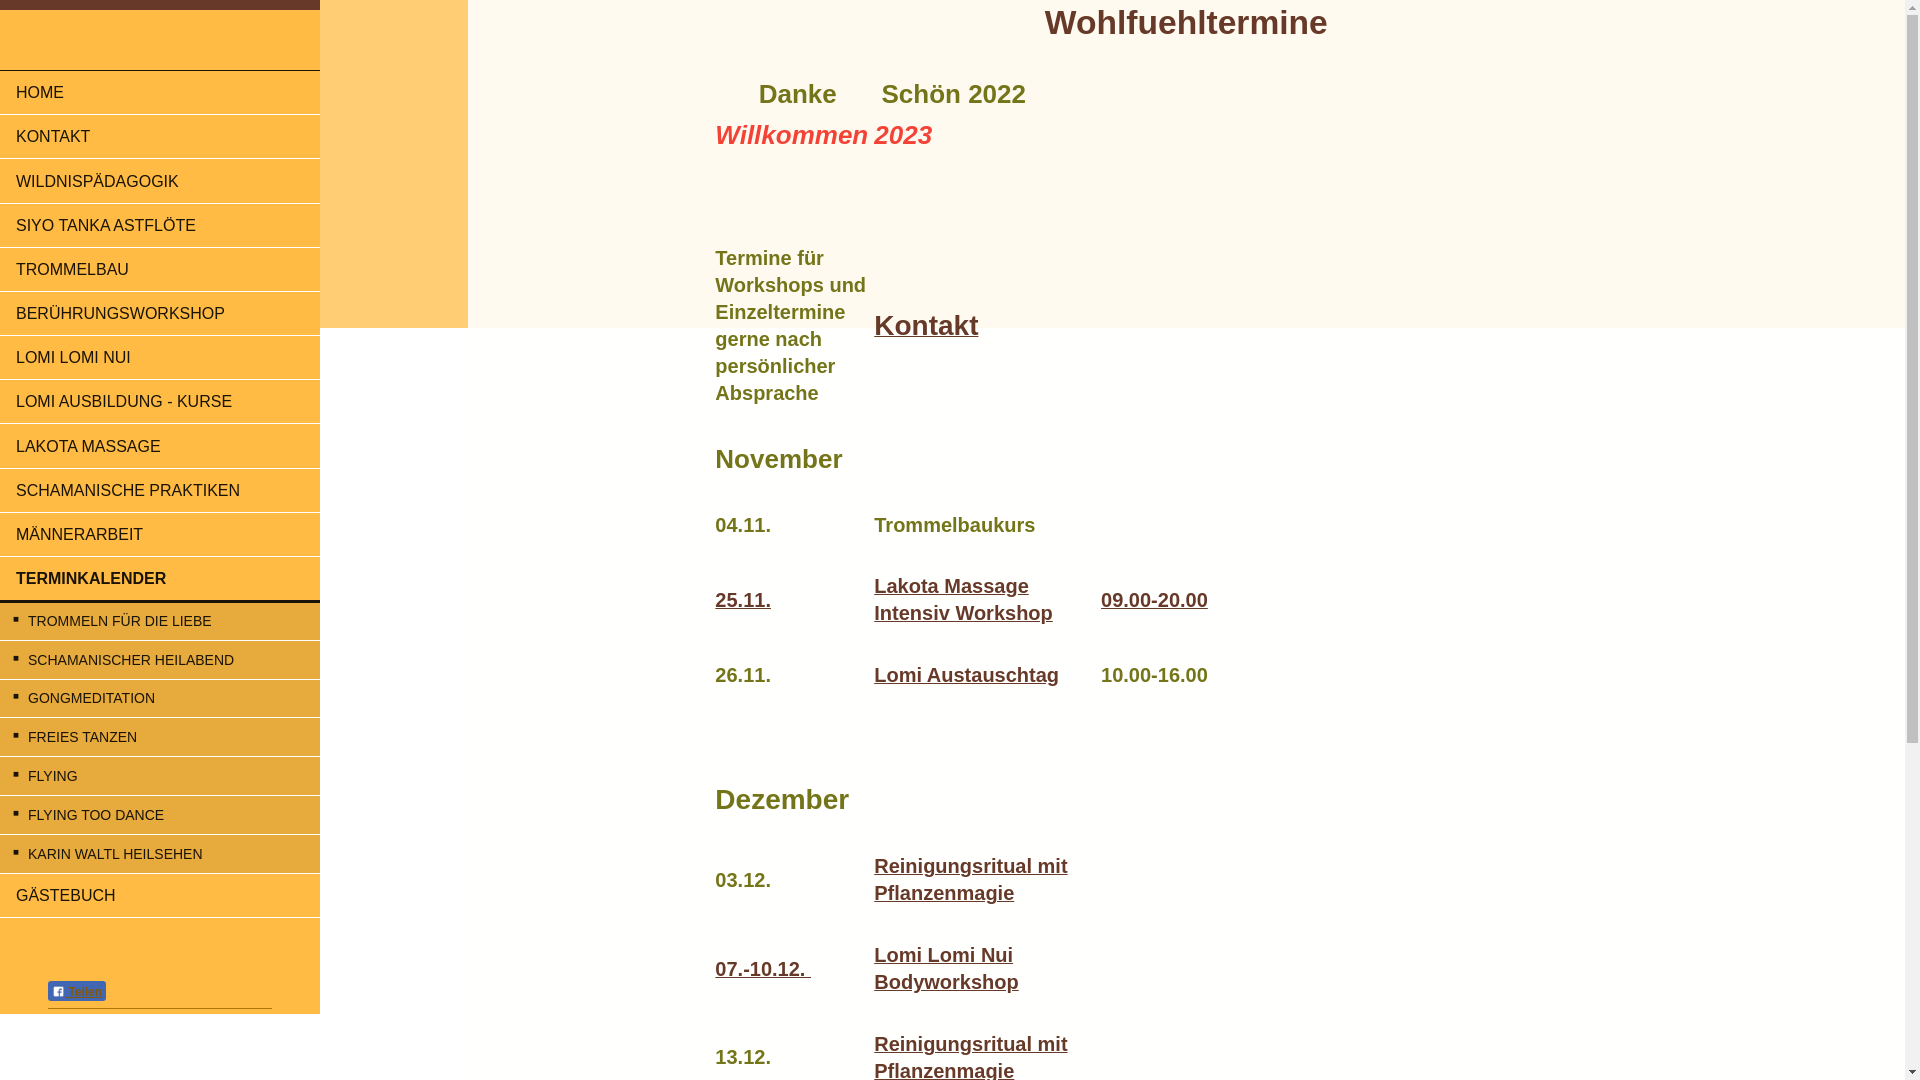 The image size is (1920, 1080). Describe the element at coordinates (77, 991) in the screenshot. I see `Teilen` at that location.